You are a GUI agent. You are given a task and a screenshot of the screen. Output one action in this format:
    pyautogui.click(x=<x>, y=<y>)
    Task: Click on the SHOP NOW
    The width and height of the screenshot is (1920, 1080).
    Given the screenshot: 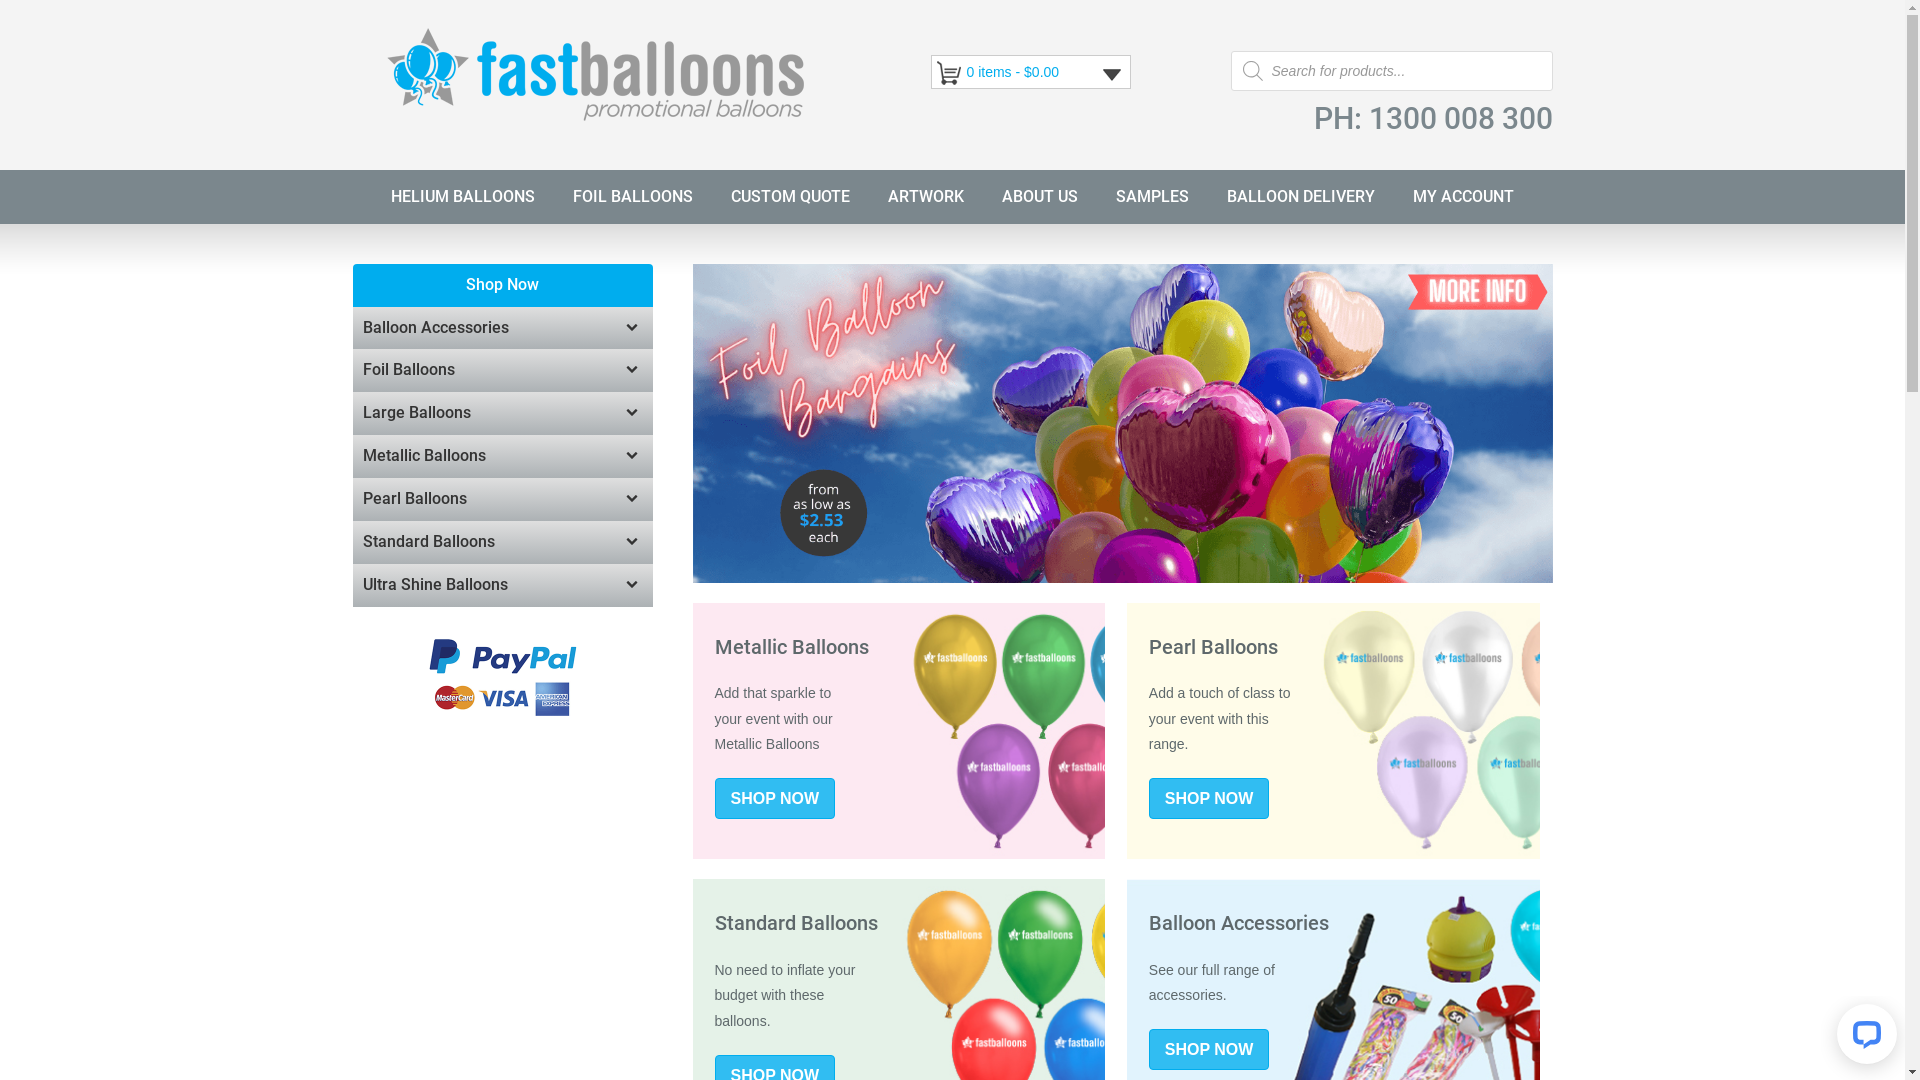 What is the action you would take?
    pyautogui.click(x=1210, y=798)
    